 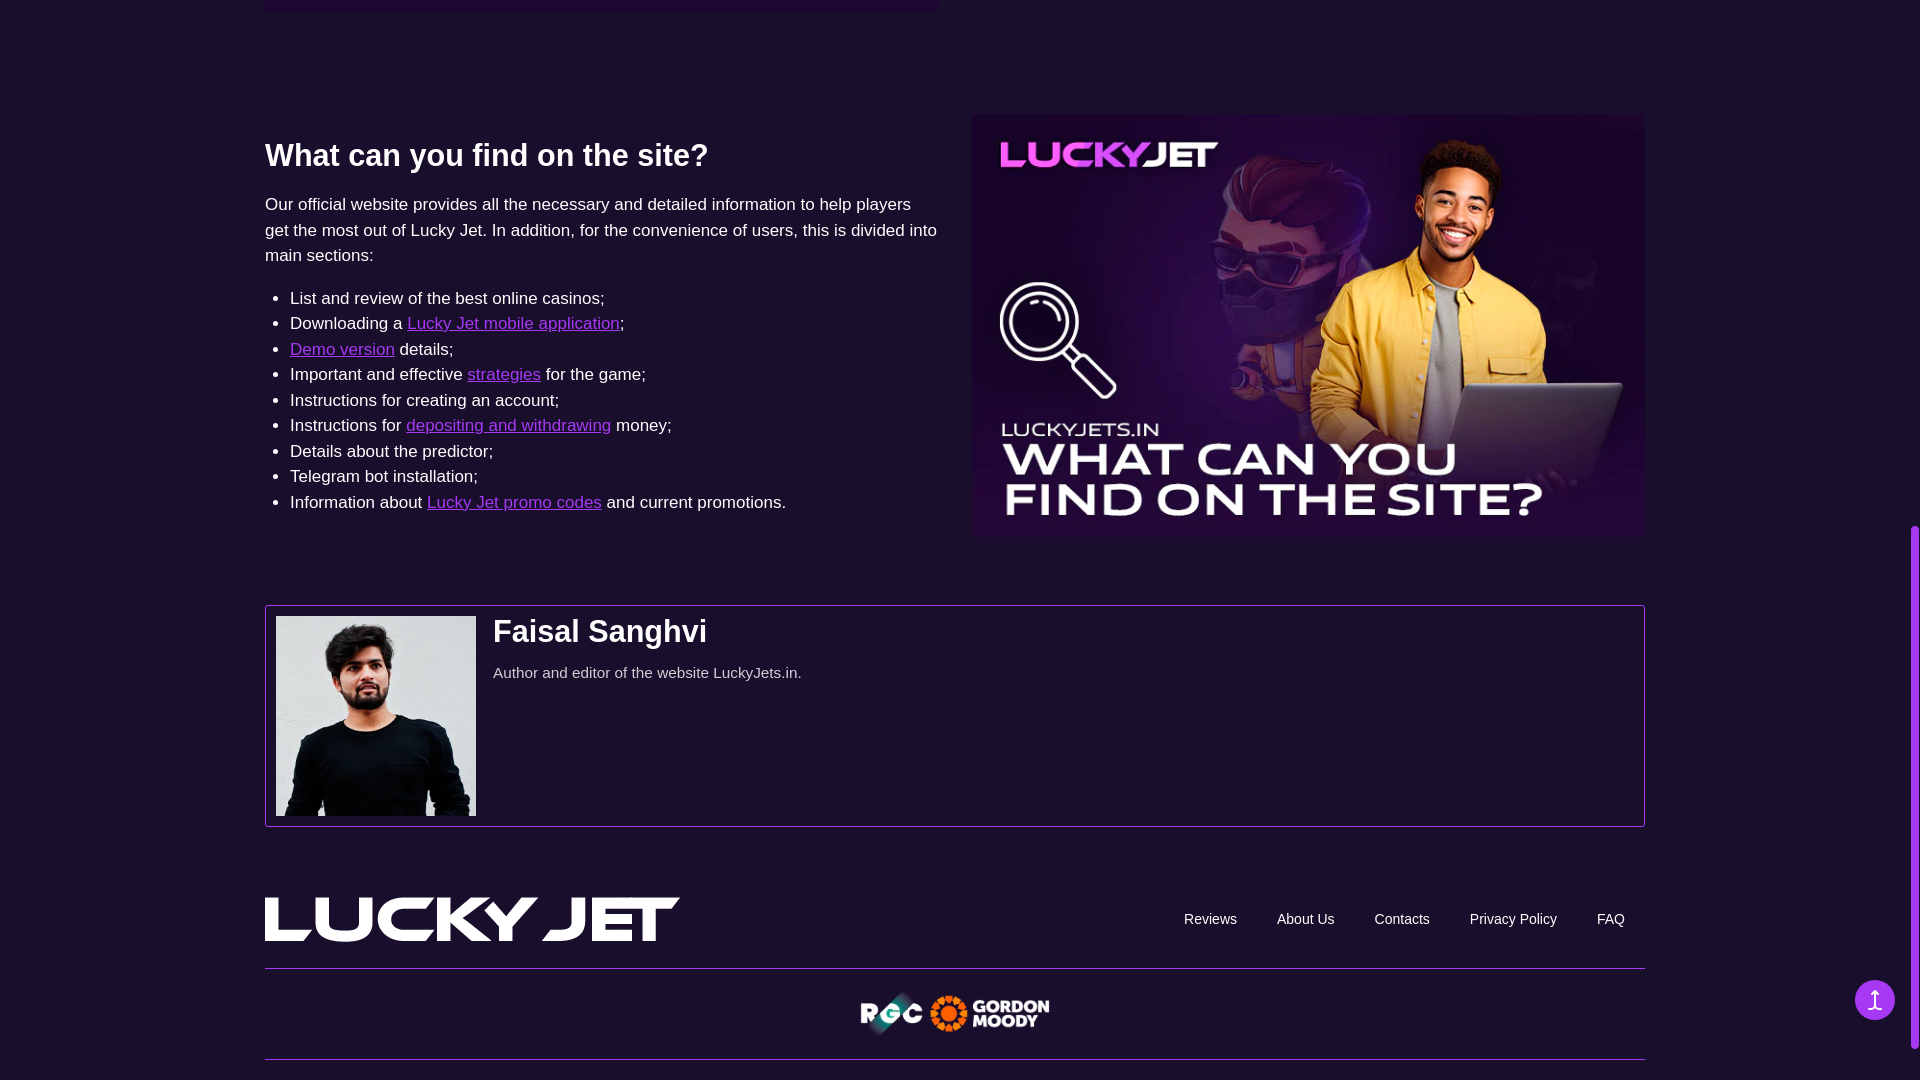 I want to click on depositing and withdrawing, so click(x=508, y=425).